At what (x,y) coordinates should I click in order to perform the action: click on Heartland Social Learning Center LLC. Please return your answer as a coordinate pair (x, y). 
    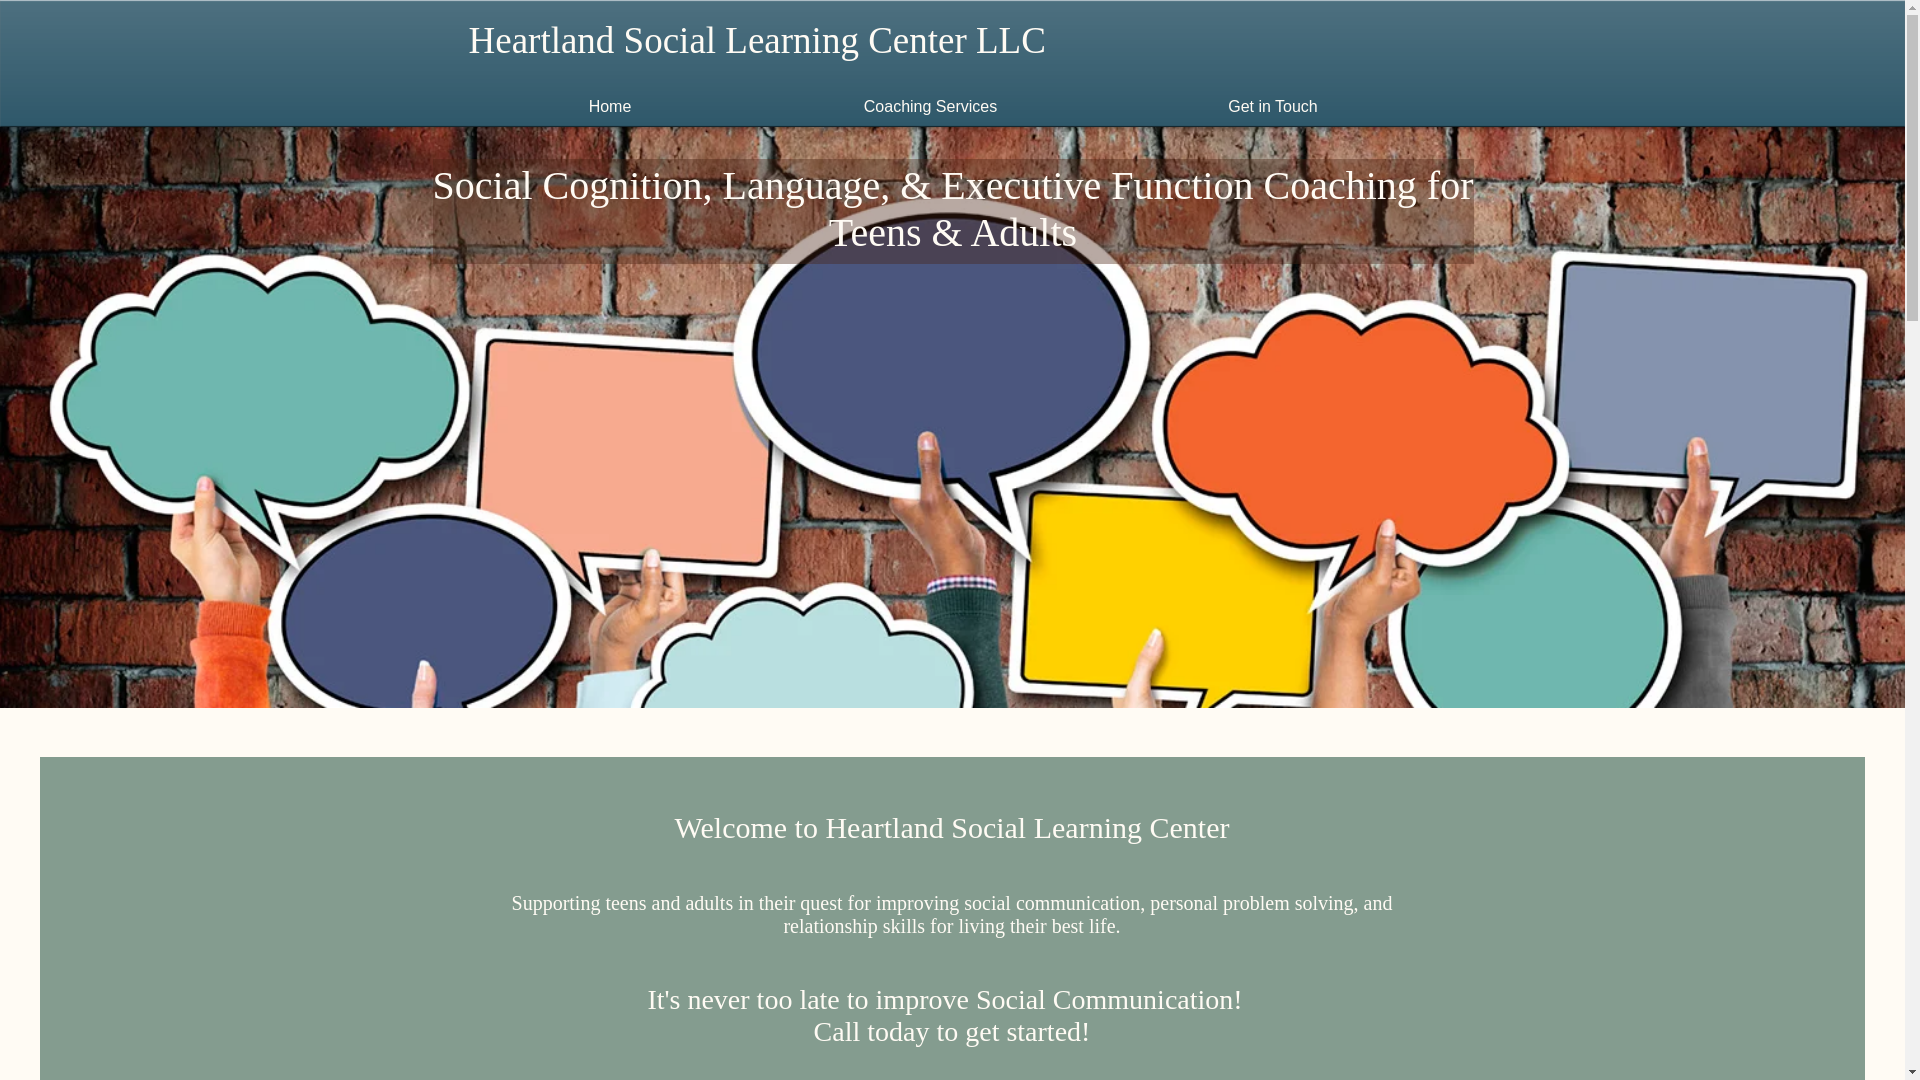
    Looking at the image, I should click on (756, 40).